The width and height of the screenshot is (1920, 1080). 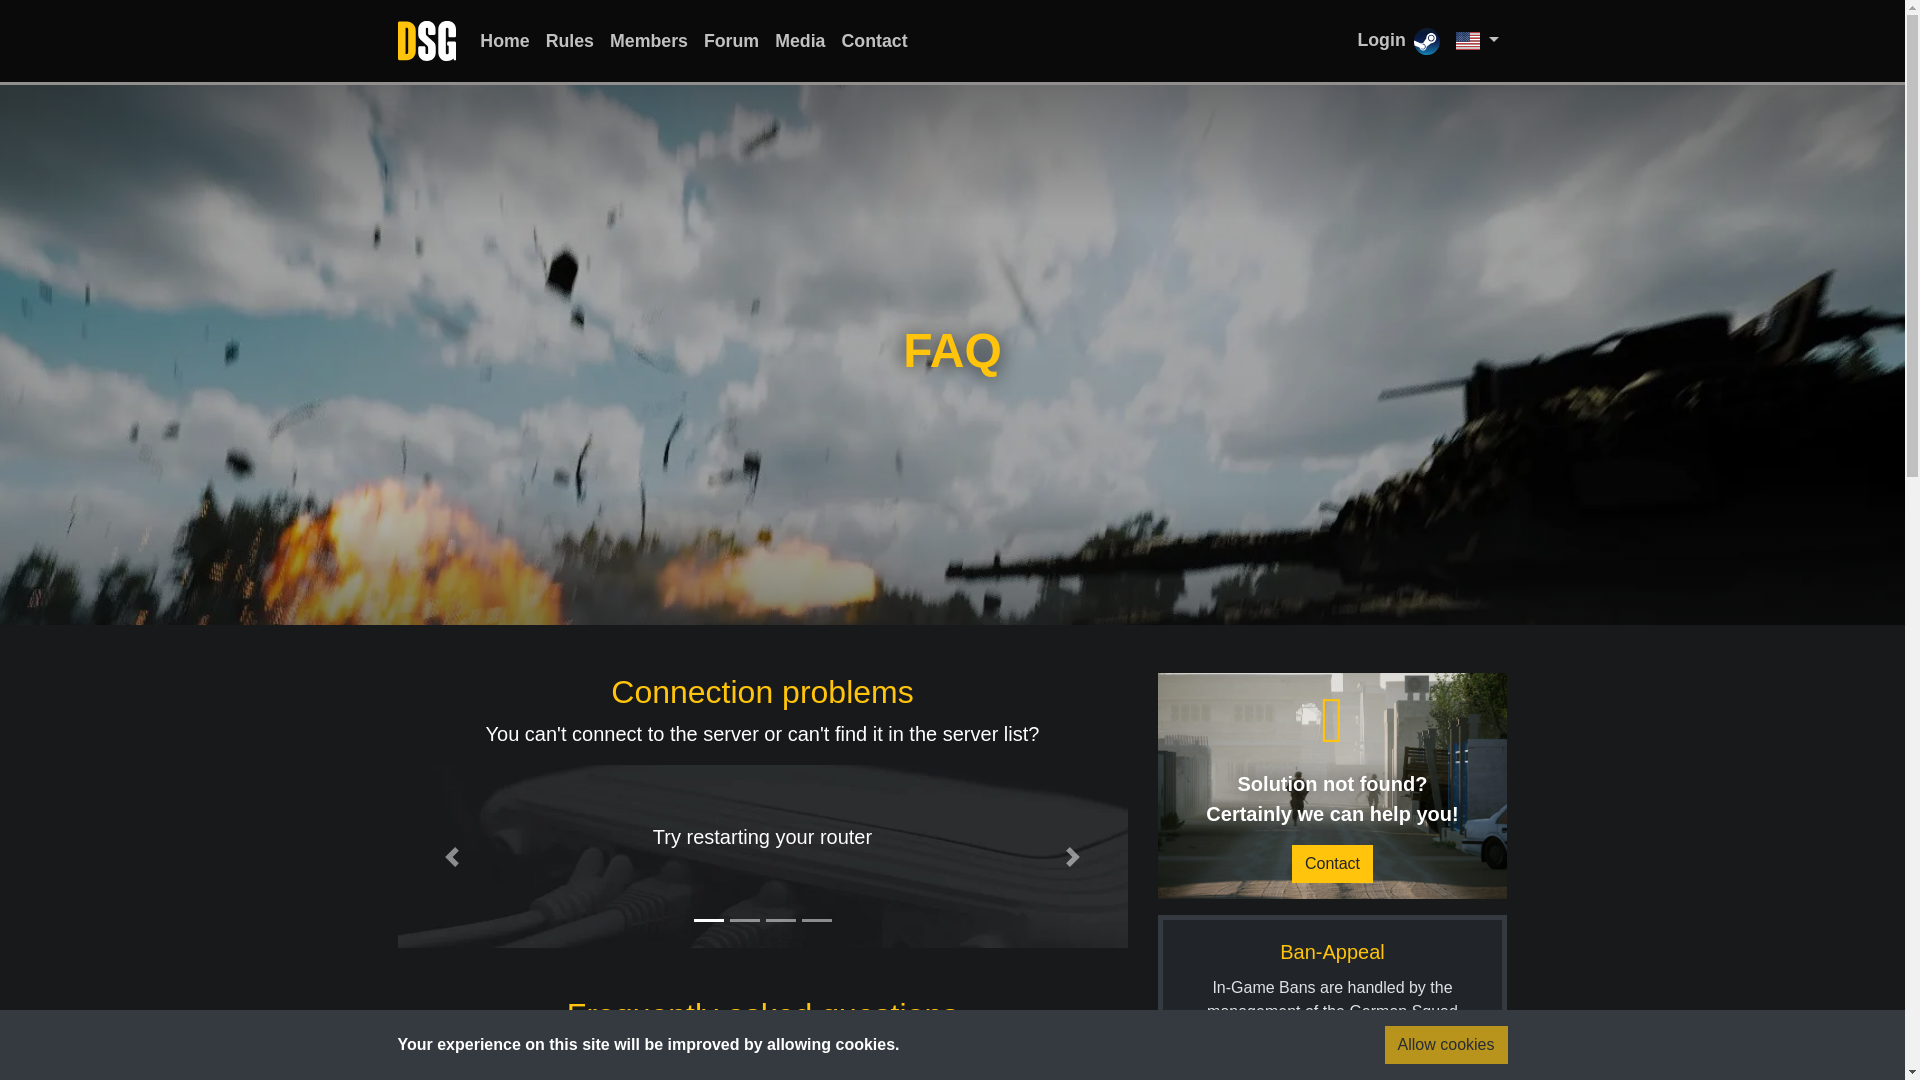 I want to click on Login, so click(x=1398, y=40).